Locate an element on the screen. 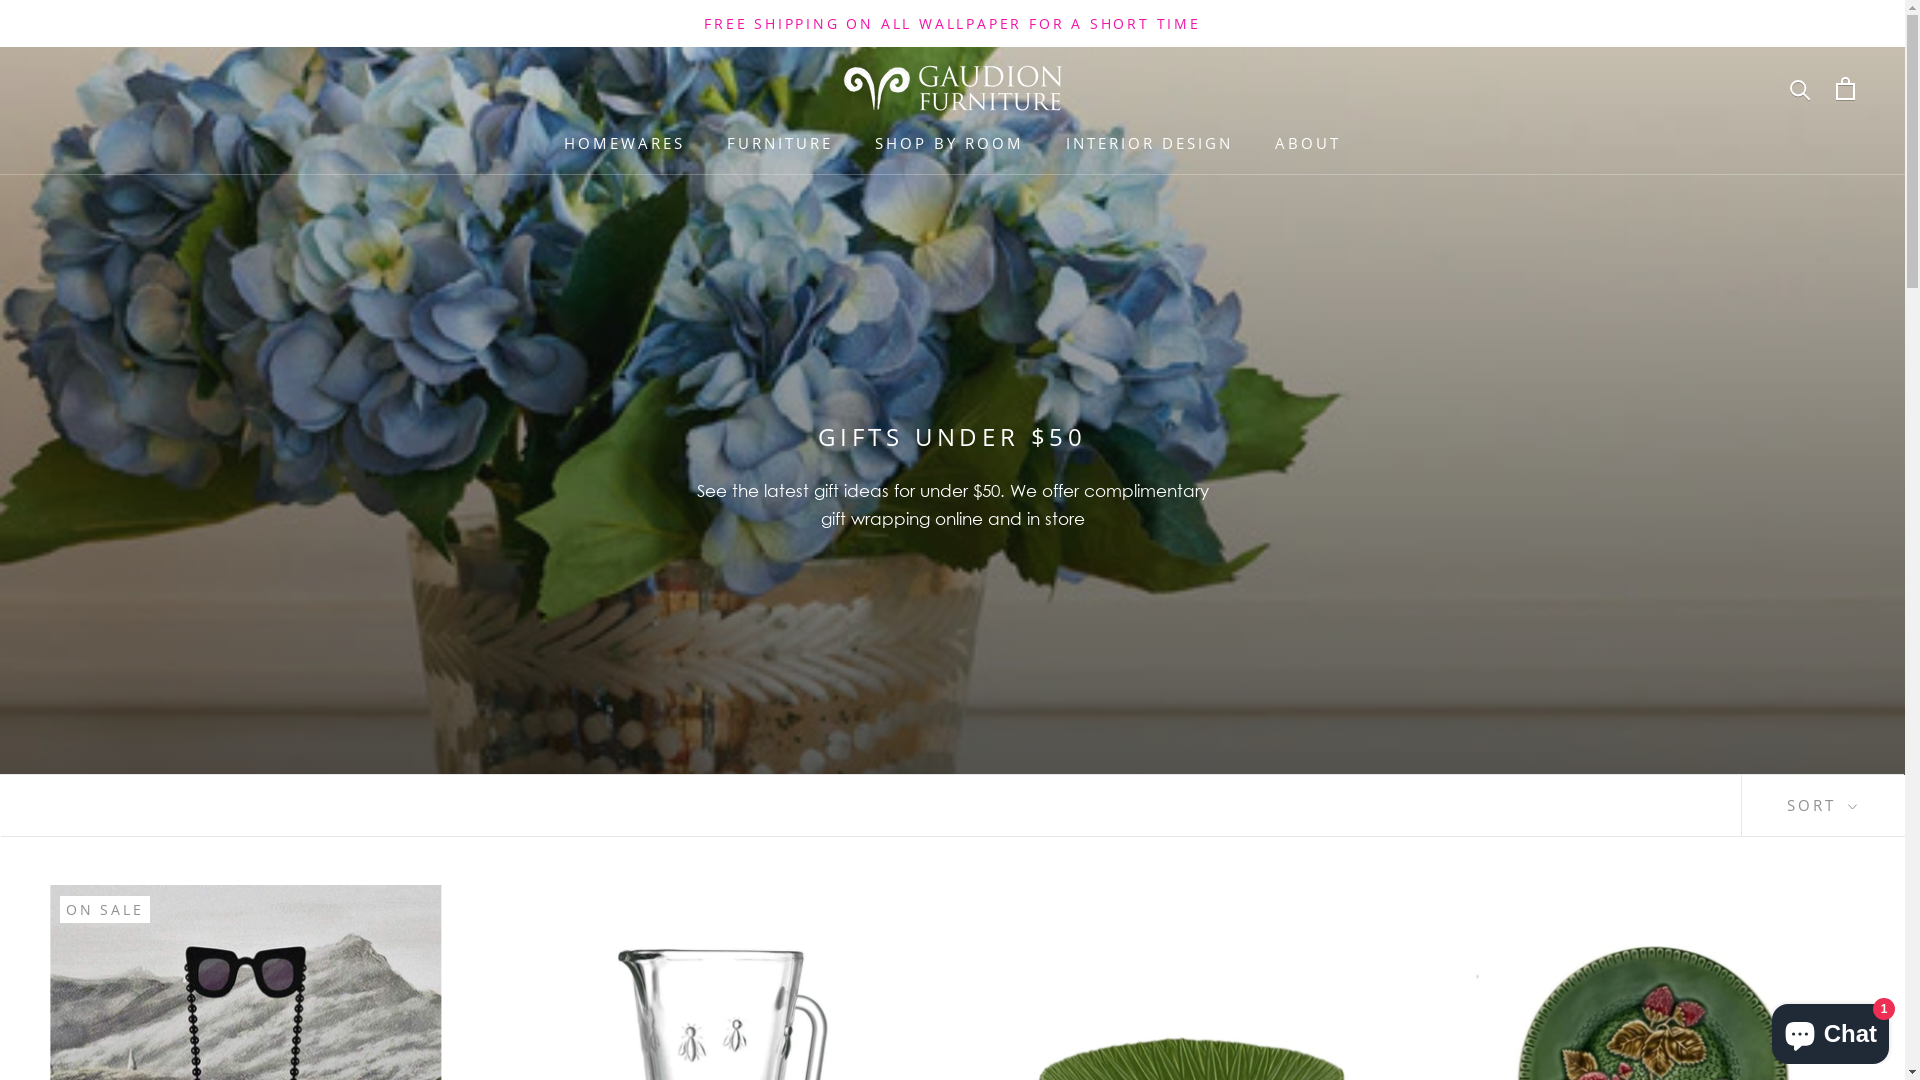 Image resolution: width=1920 pixels, height=1080 pixels. Shopify online store chat is located at coordinates (1830, 1030).